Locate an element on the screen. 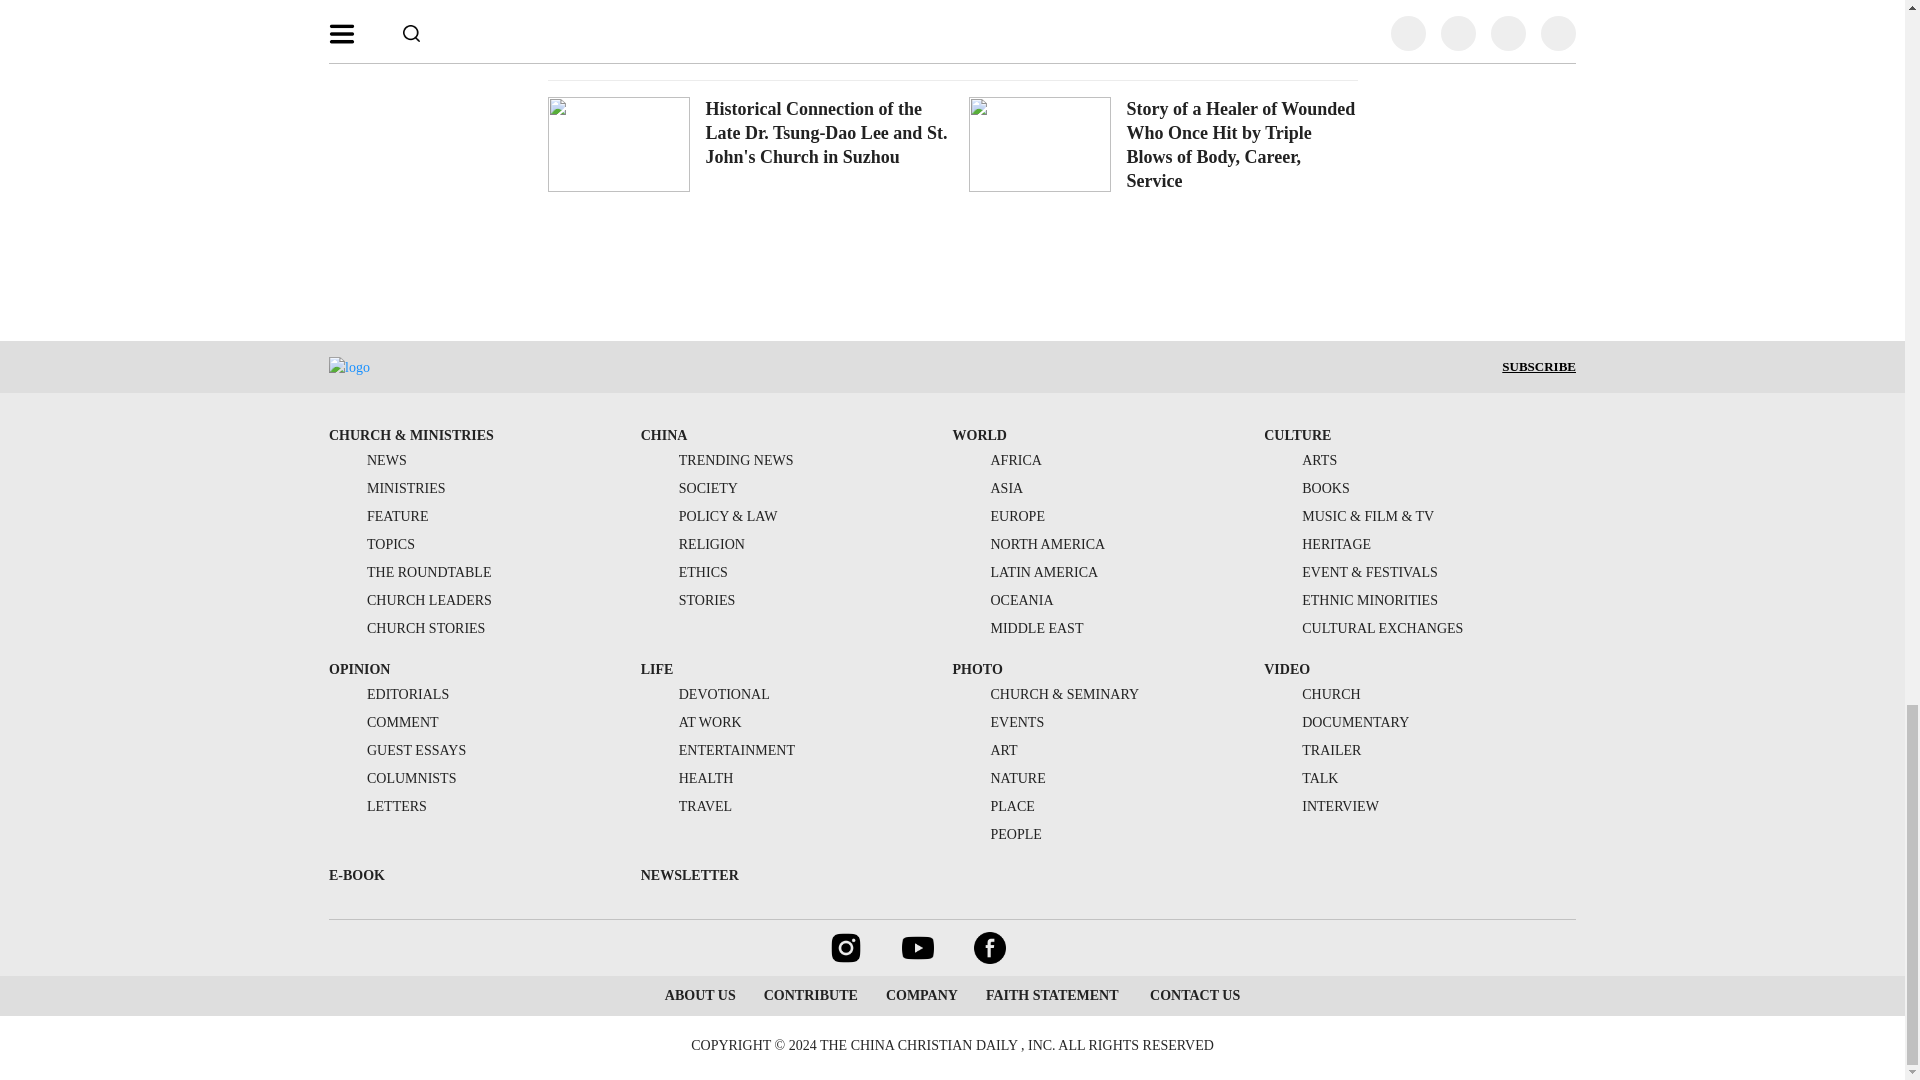 Image resolution: width=1920 pixels, height=1080 pixels. THE ROUNDTABLE is located at coordinates (410, 572).